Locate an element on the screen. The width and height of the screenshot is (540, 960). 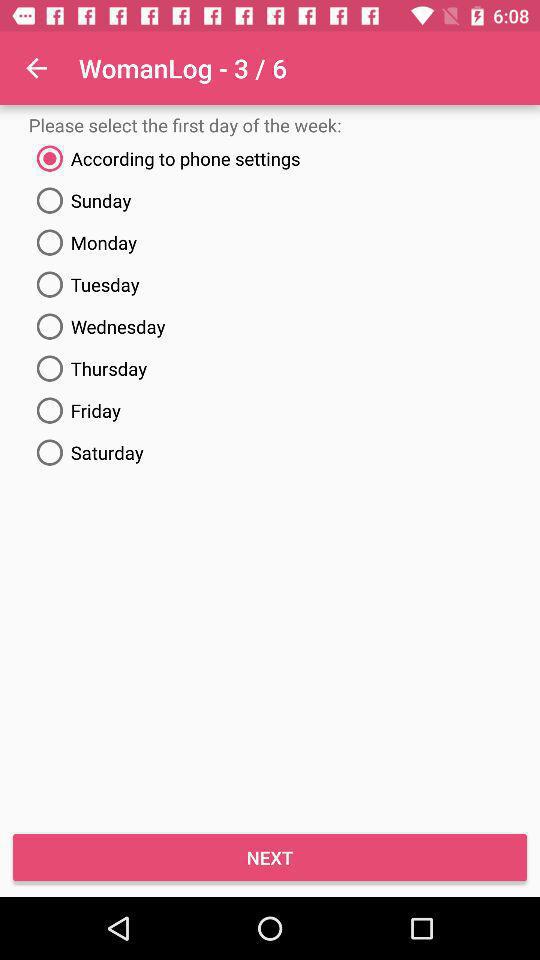
turn off item above please select the icon is located at coordinates (36, 68).